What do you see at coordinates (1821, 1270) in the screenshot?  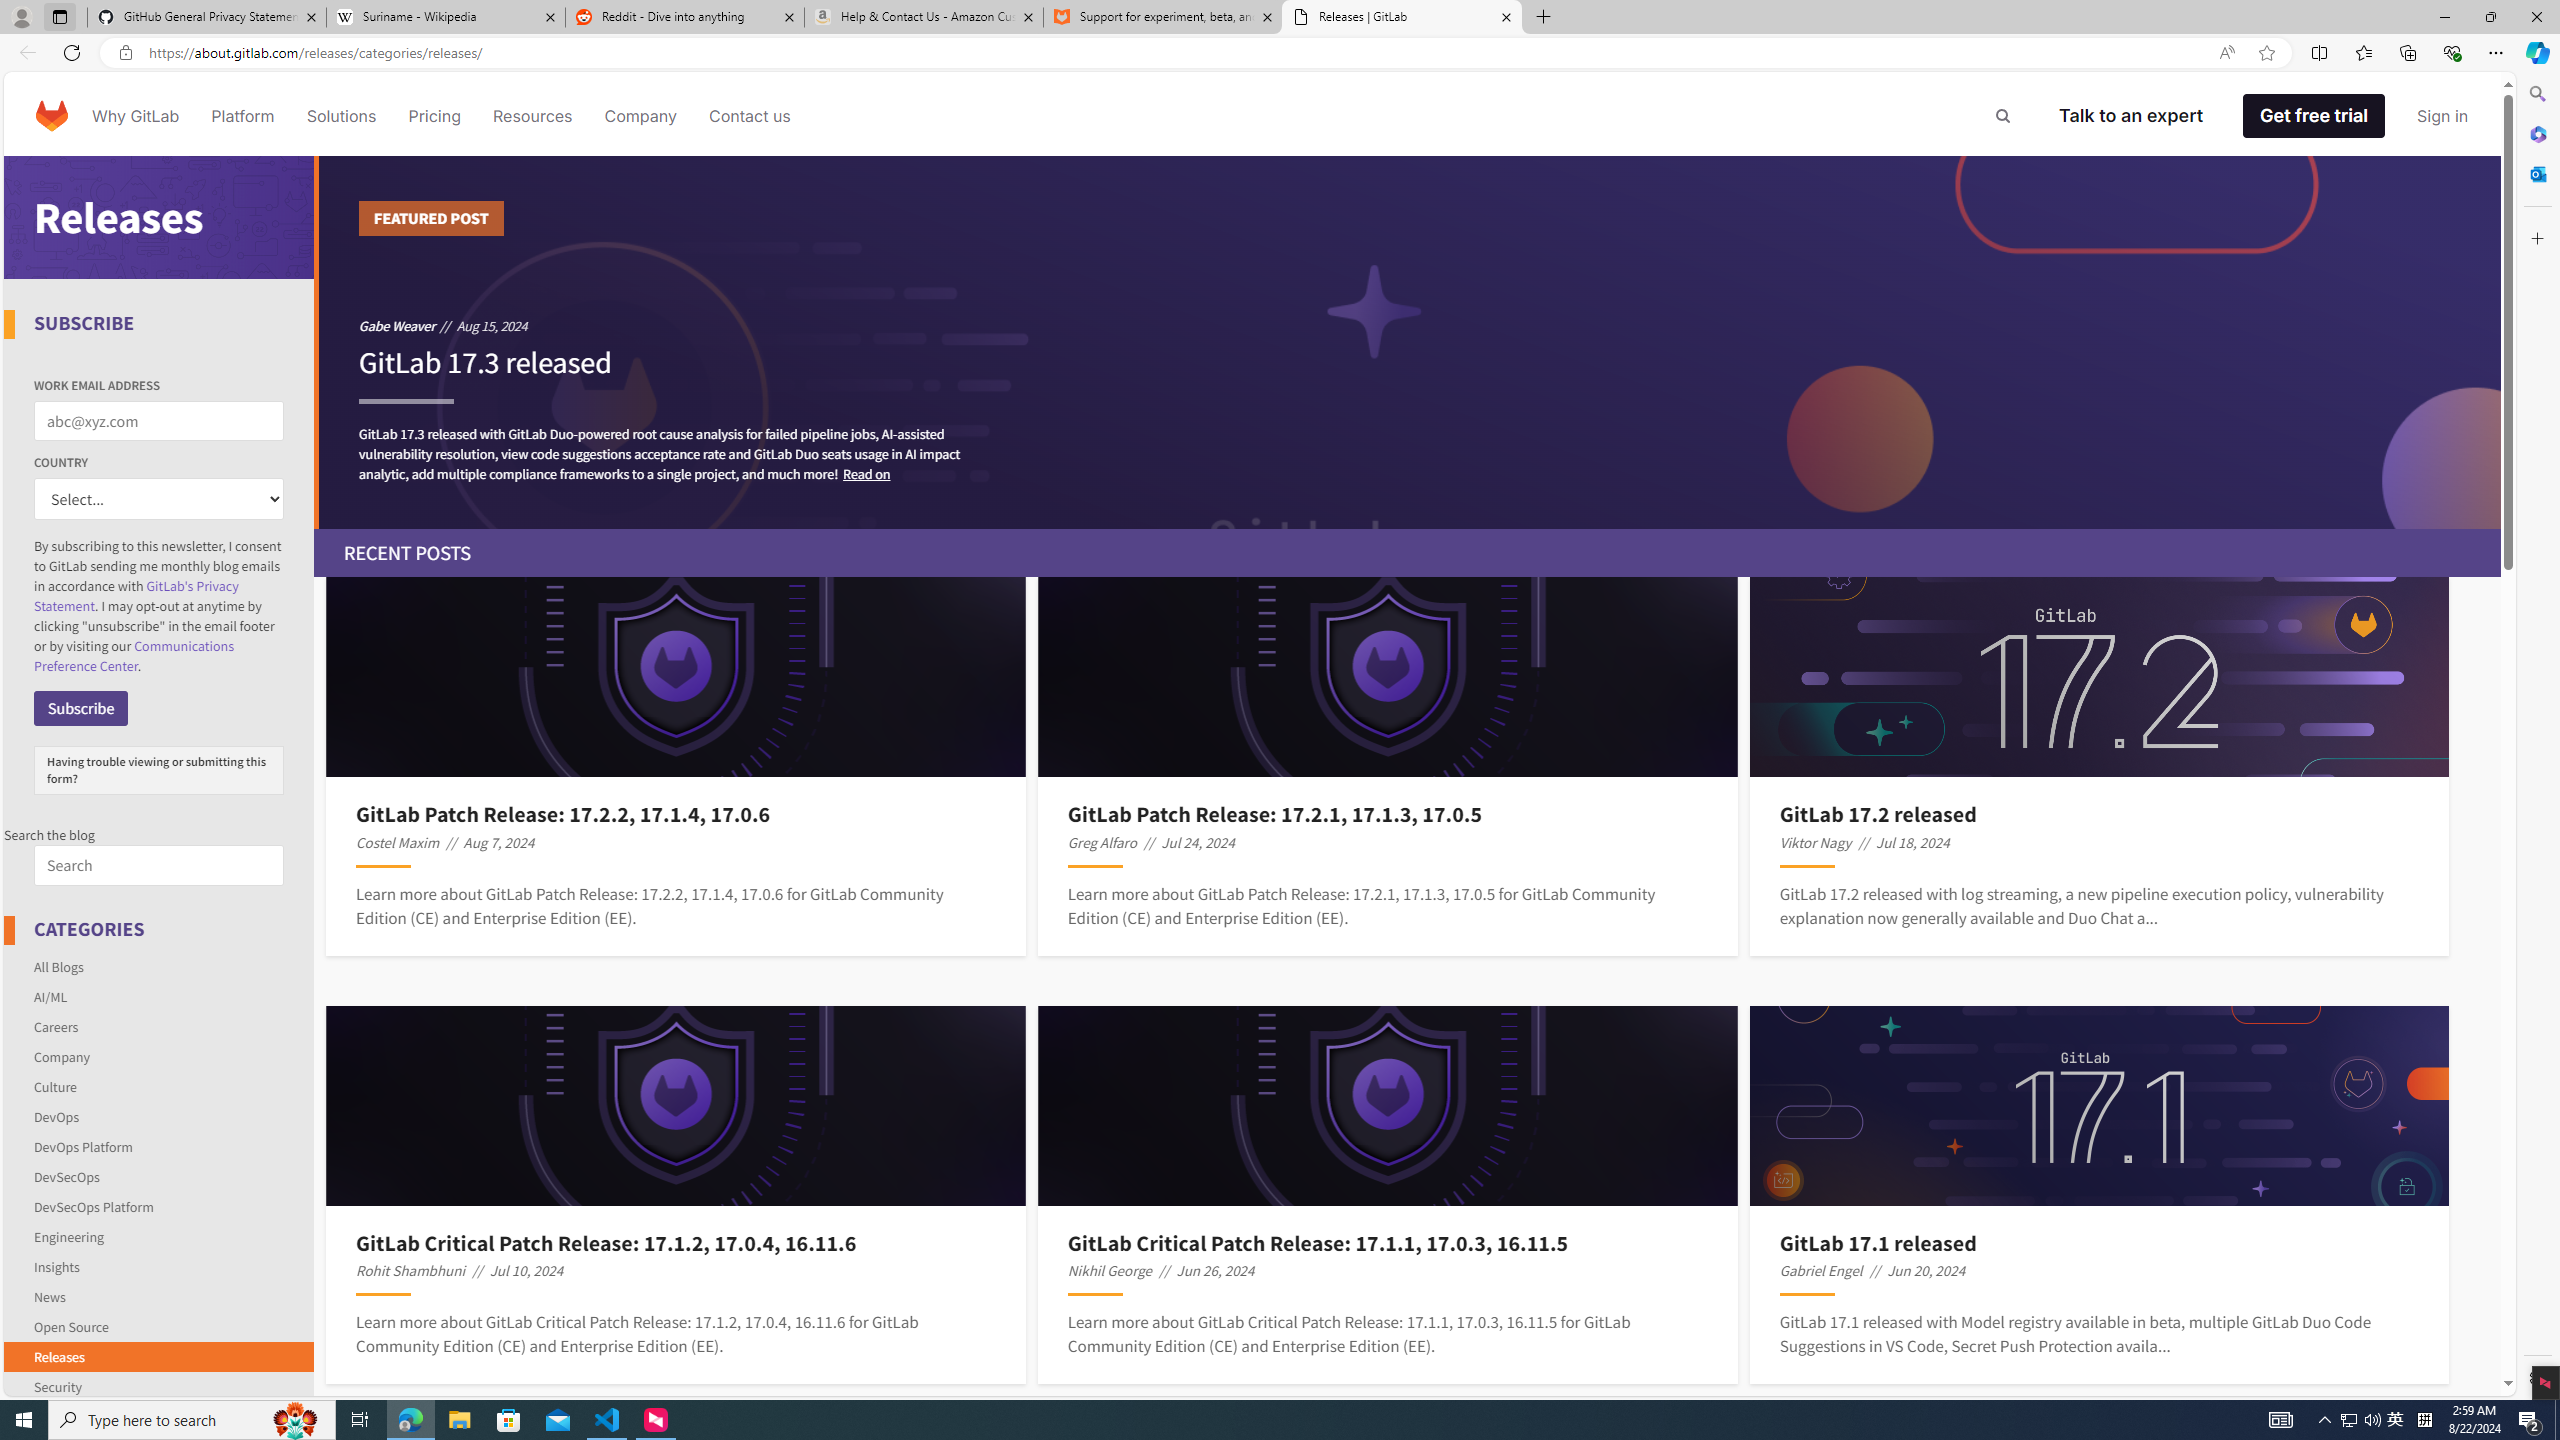 I see `Gabriel Engel` at bounding box center [1821, 1270].